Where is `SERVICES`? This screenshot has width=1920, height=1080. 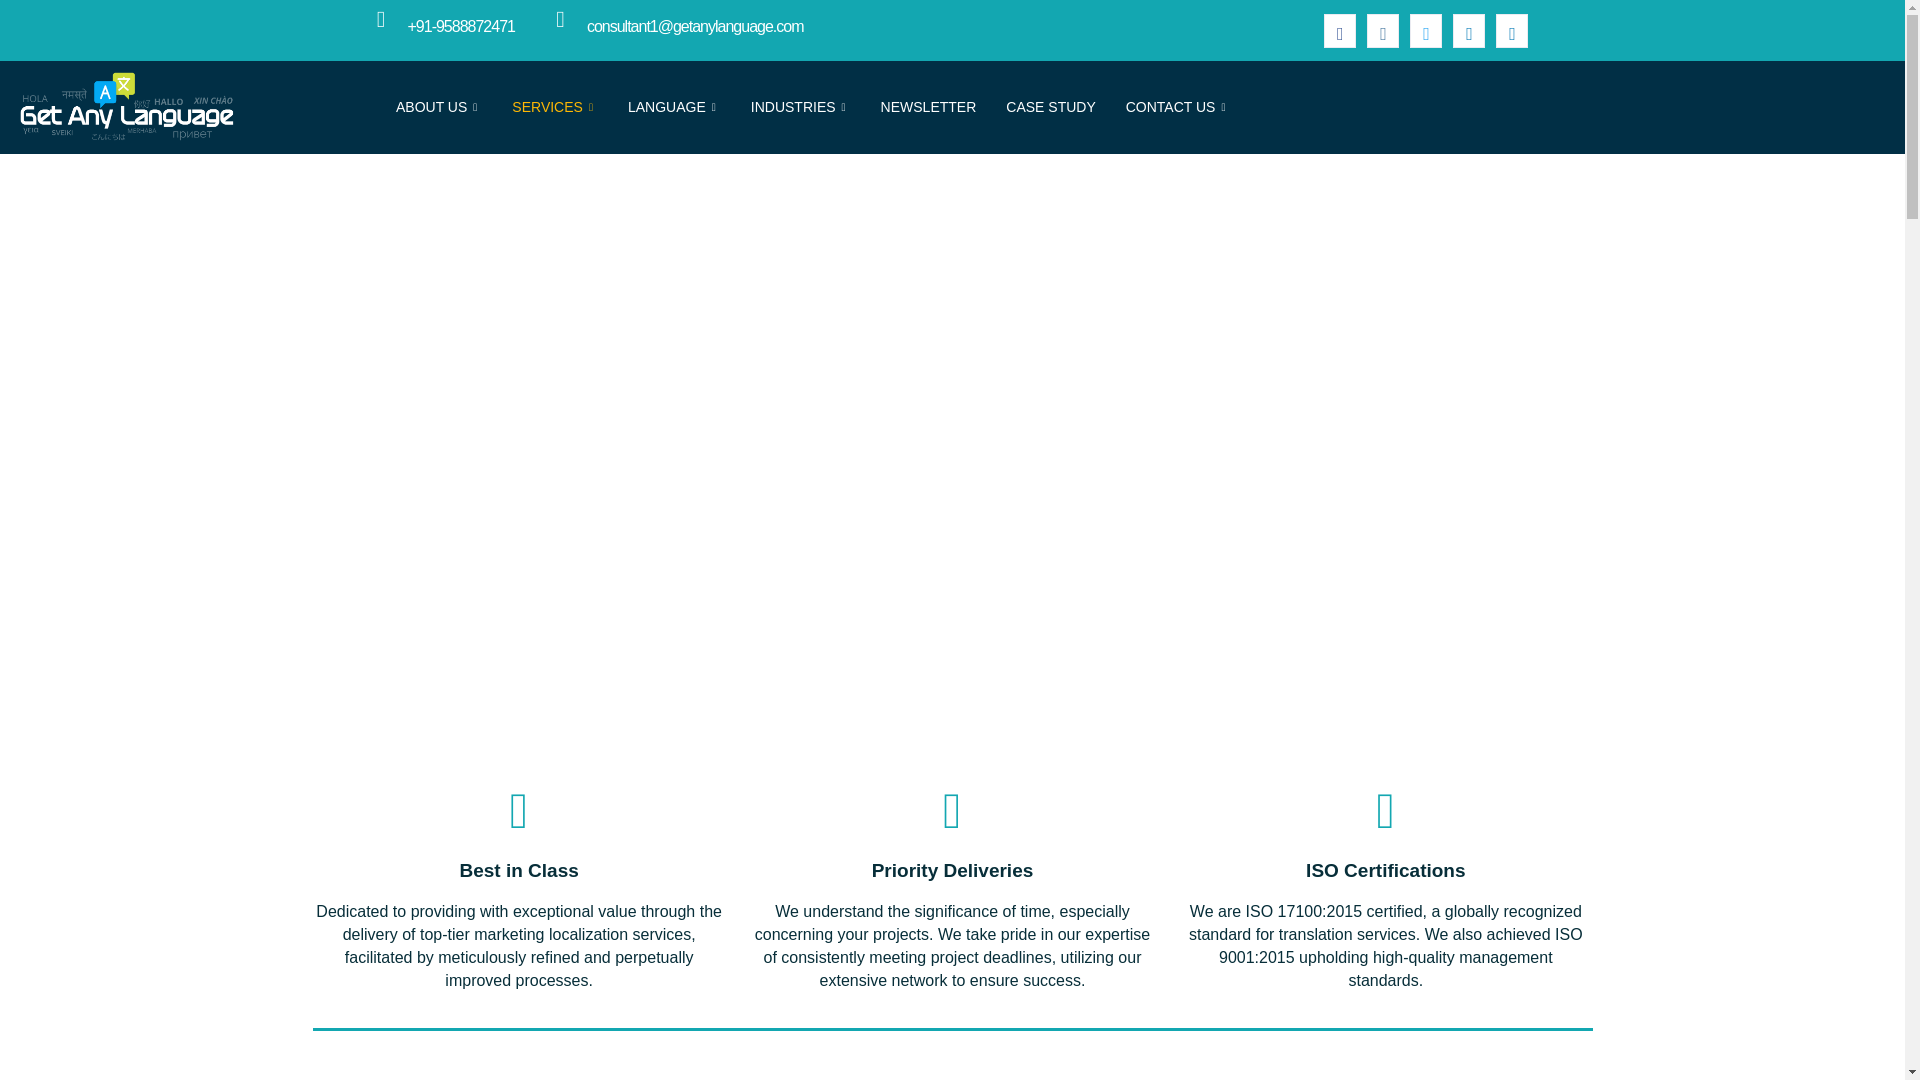
SERVICES is located at coordinates (554, 106).